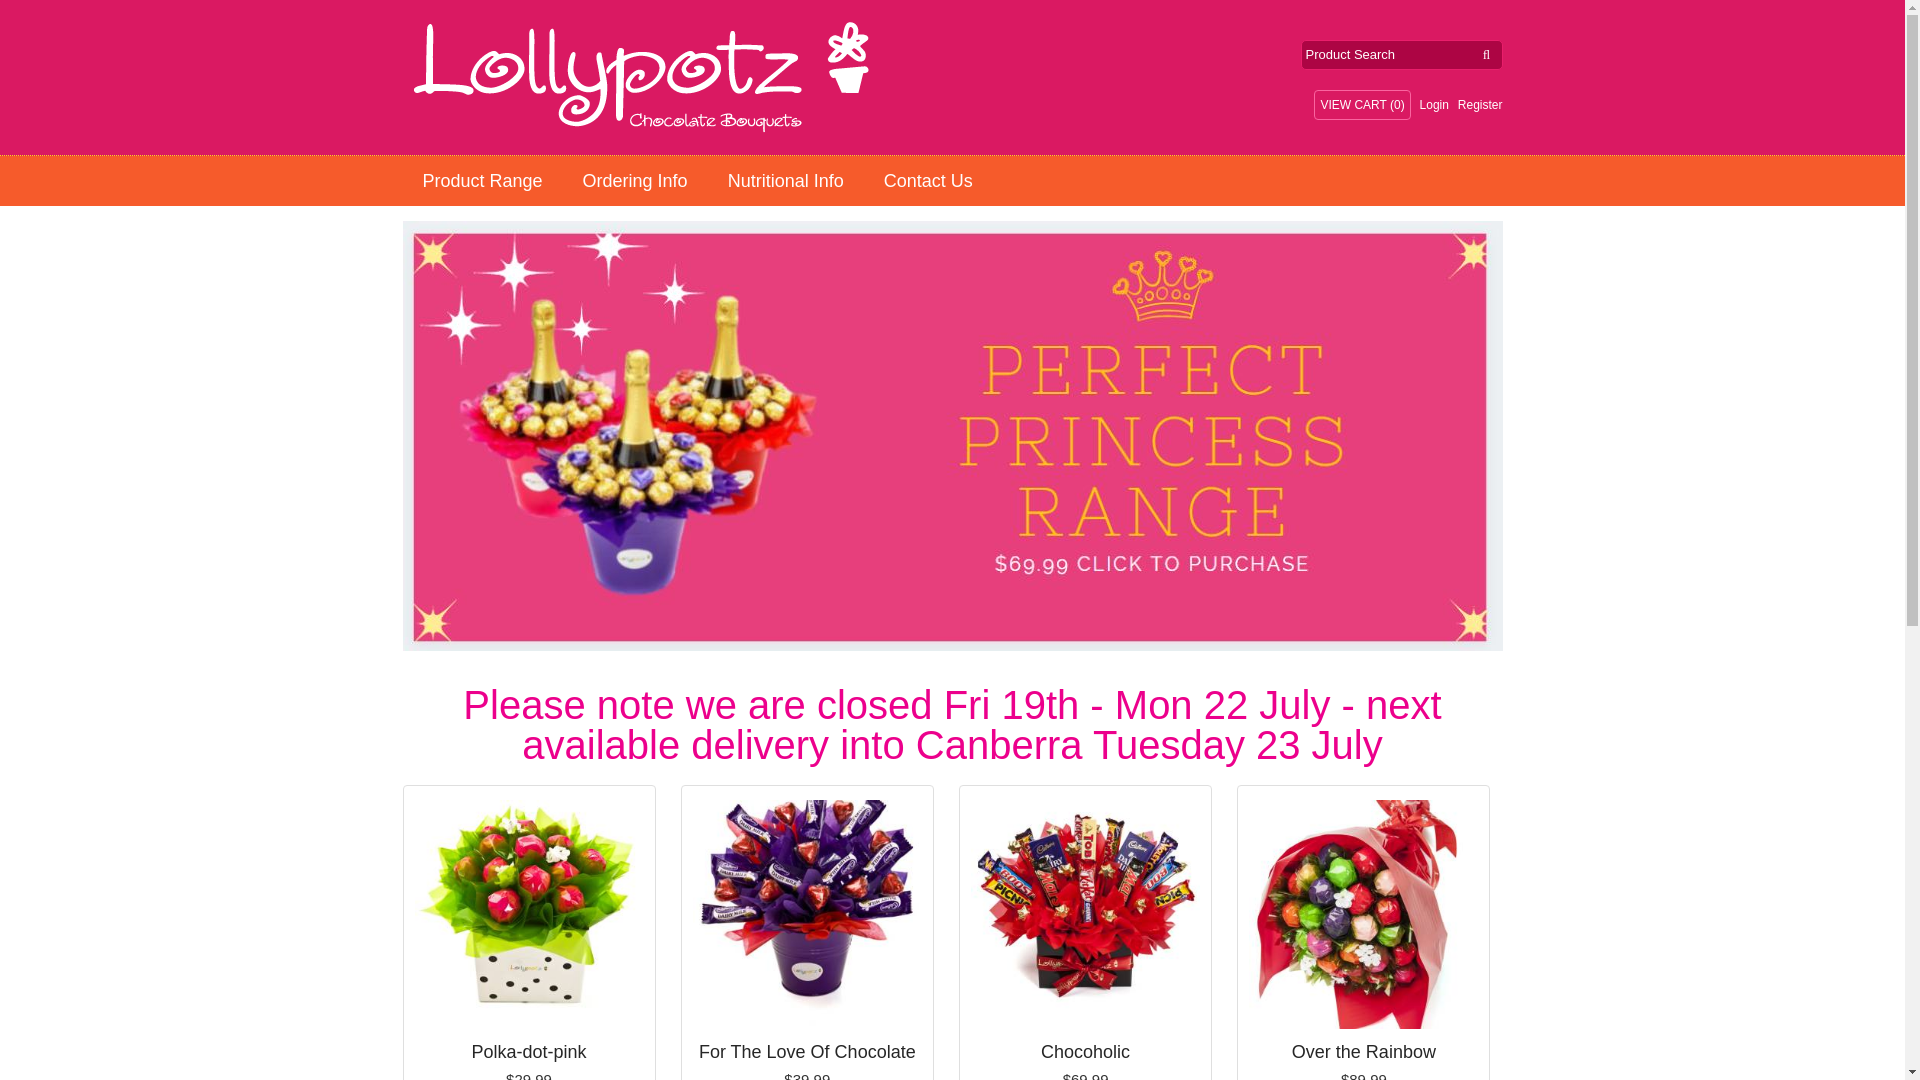 Image resolution: width=1920 pixels, height=1080 pixels. I want to click on Chocoholic, so click(1086, 917).